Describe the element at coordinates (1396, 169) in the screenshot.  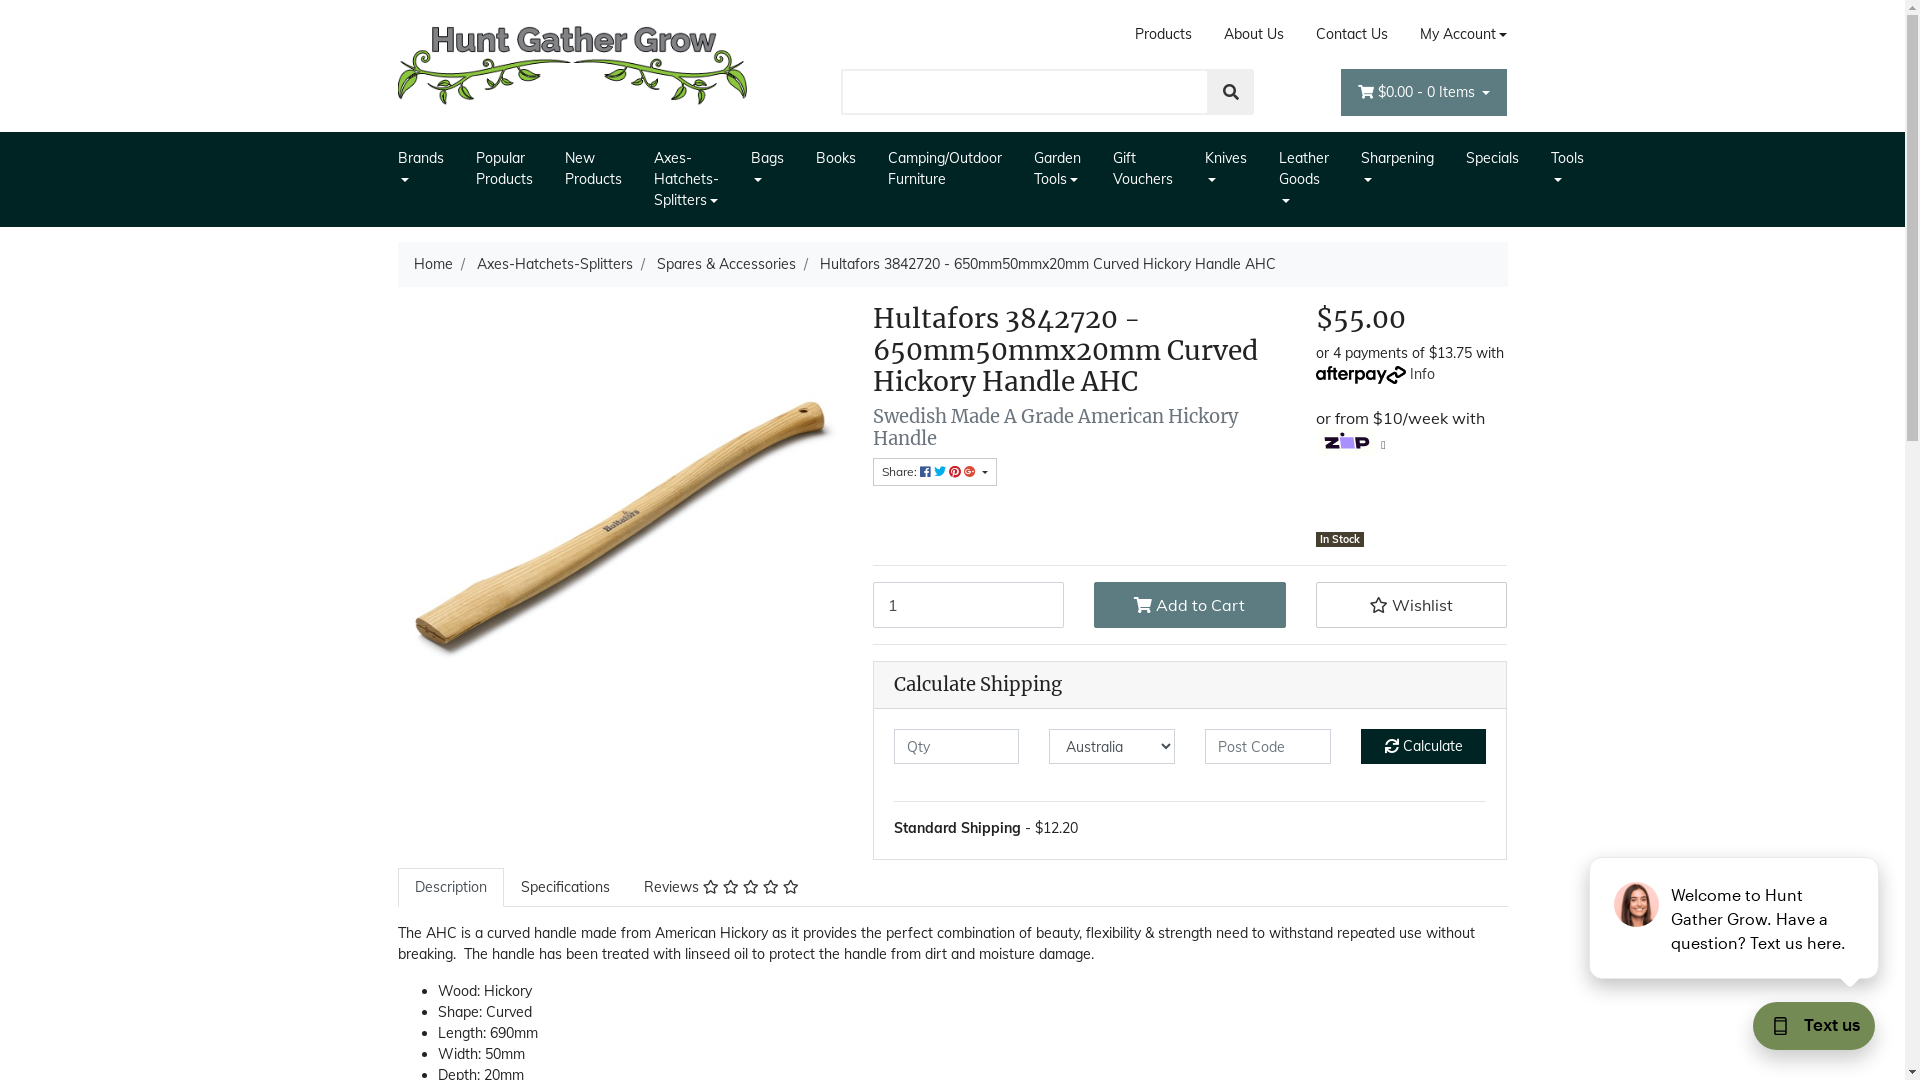
I see `Sharpening` at that location.